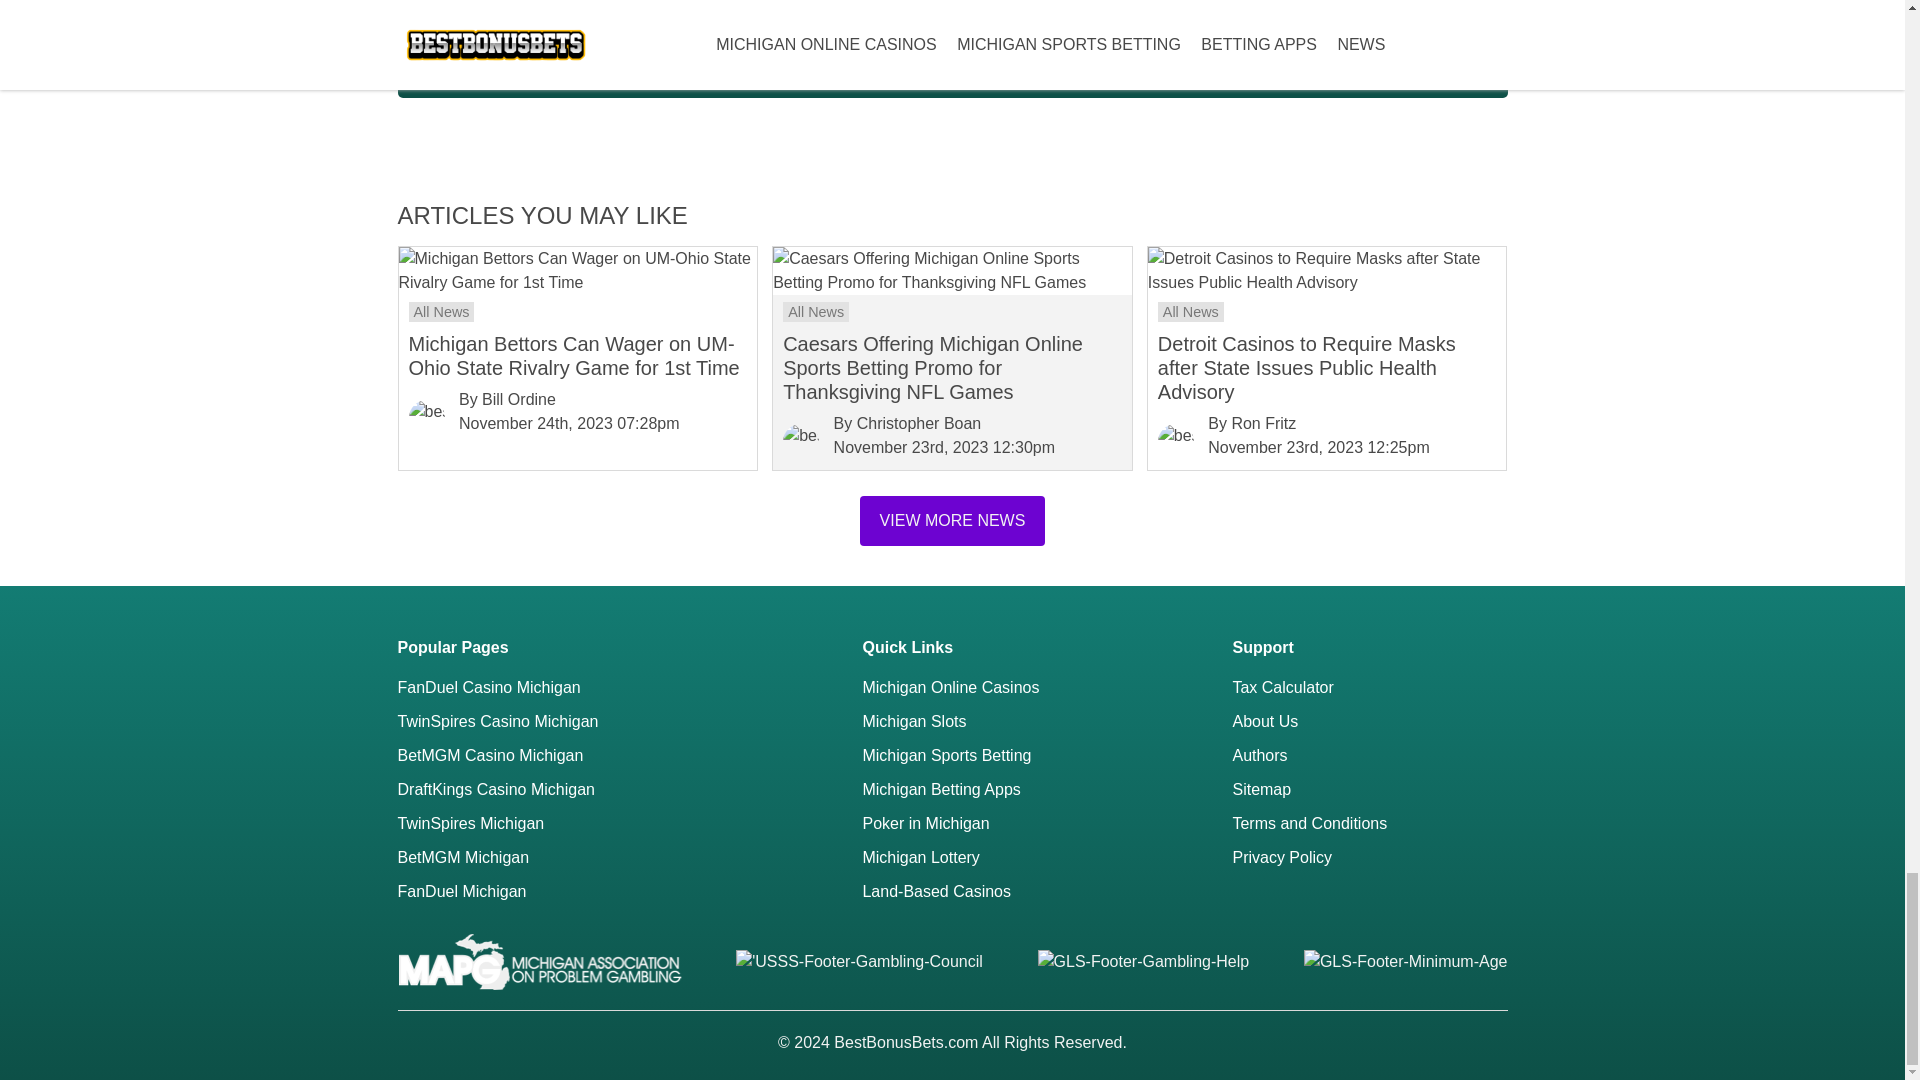  I want to click on USSS-Footer-Gambling-Council, so click(859, 962).